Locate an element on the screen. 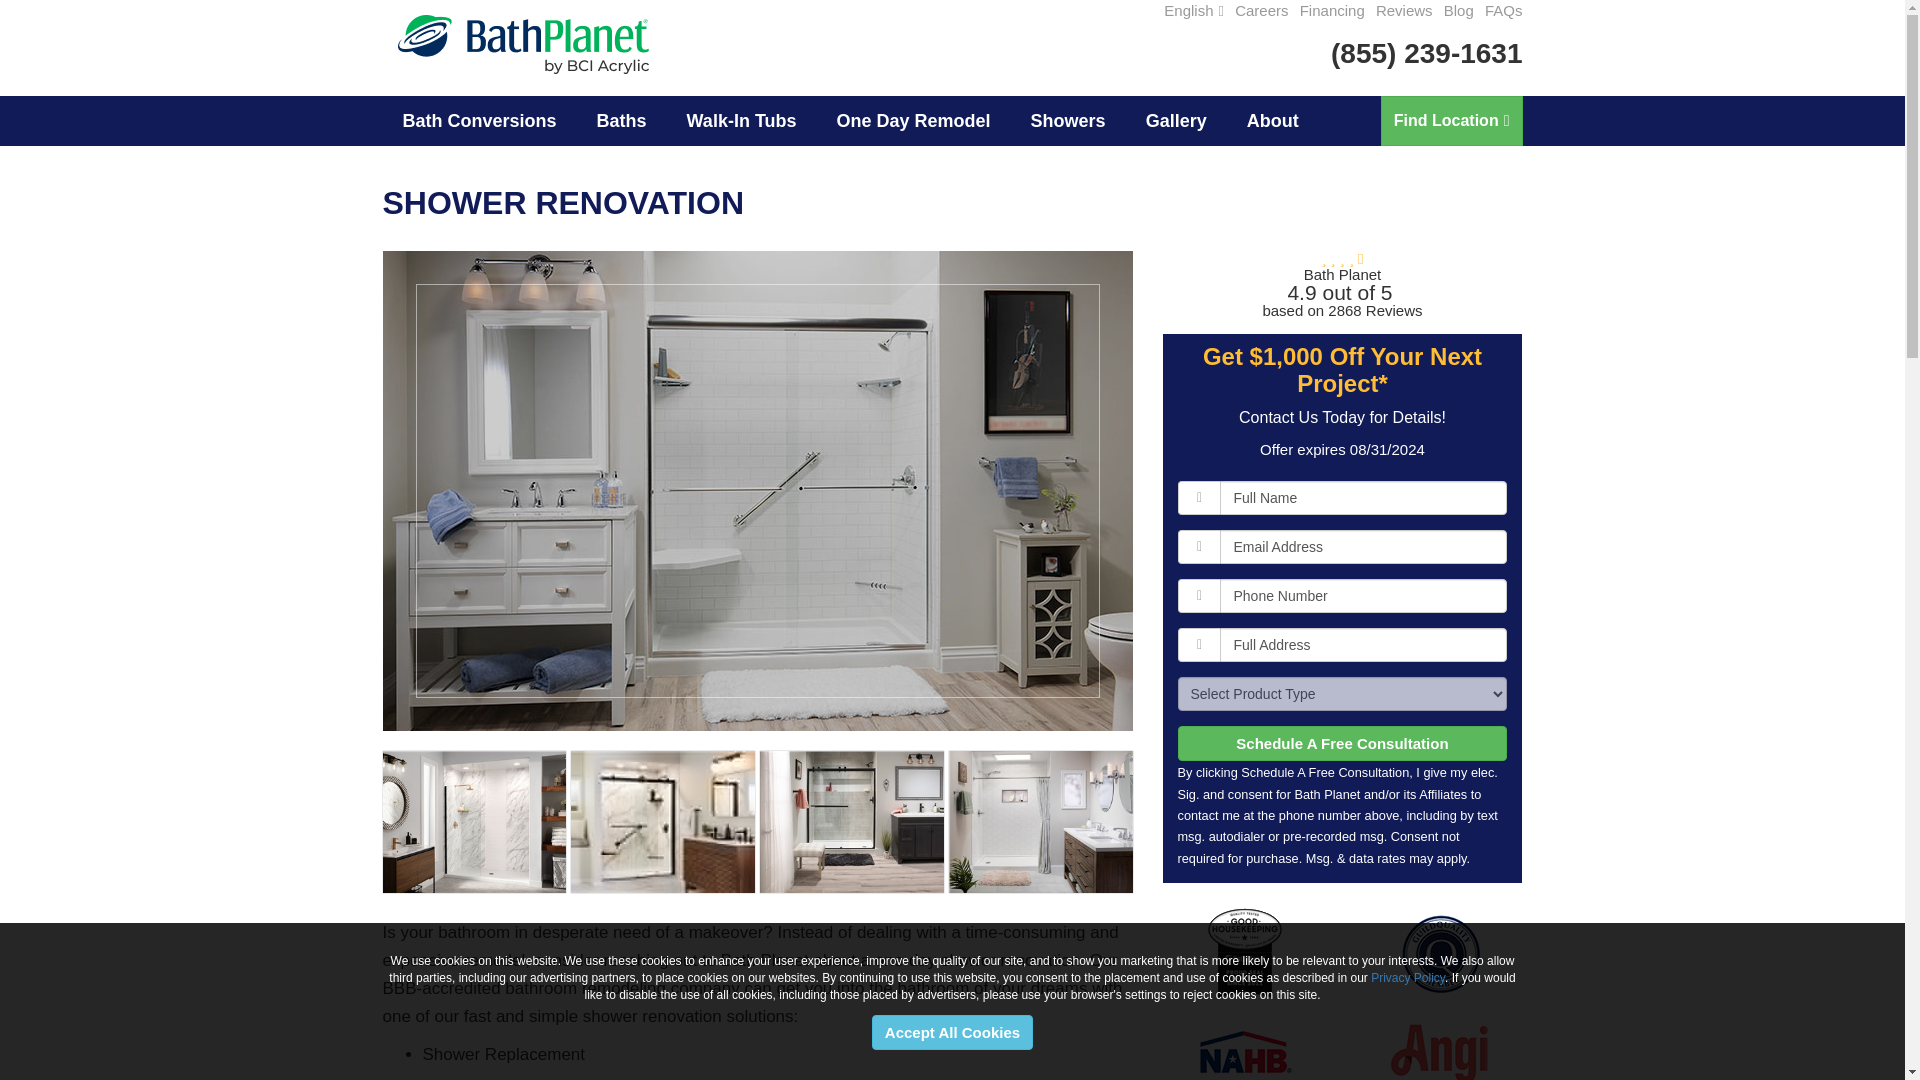 This screenshot has width=1920, height=1080. Reviews is located at coordinates (1404, 10).